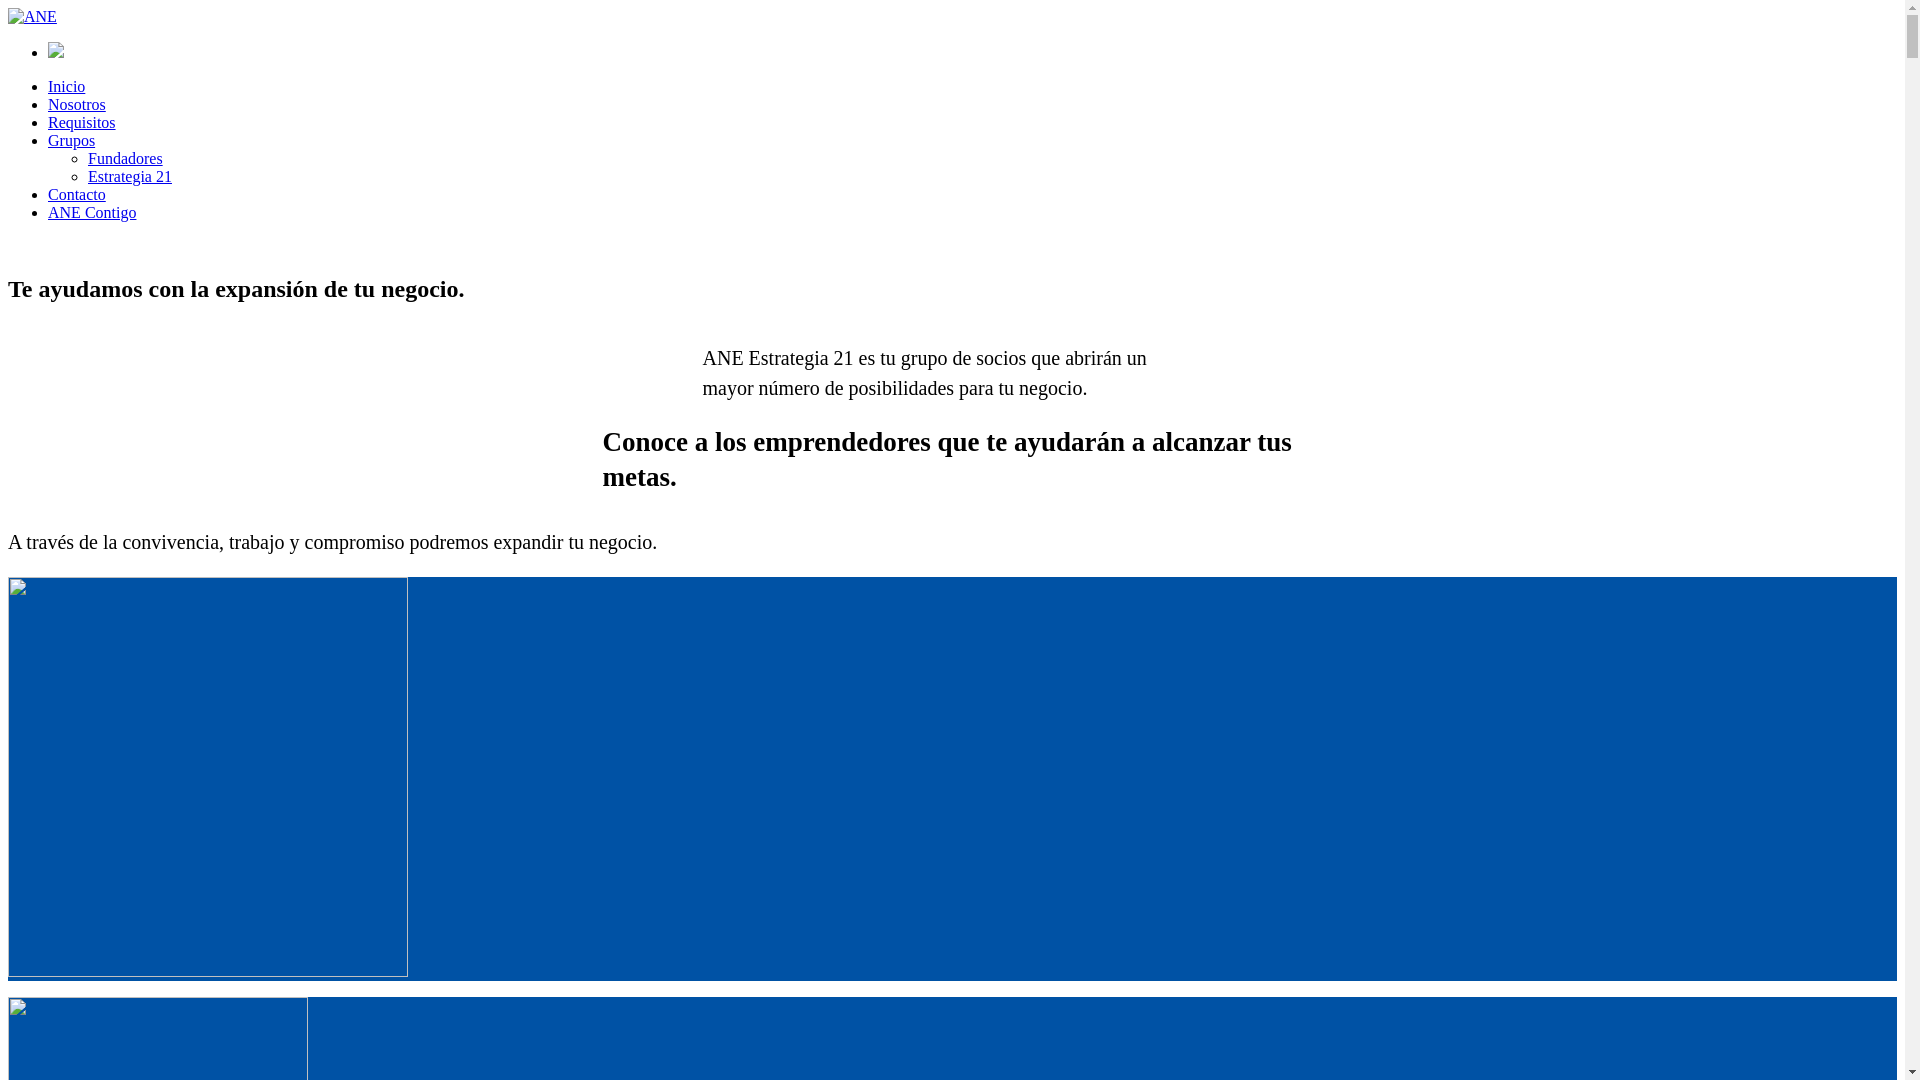  Describe the element at coordinates (72, 140) in the screenshot. I see `Grupos` at that location.